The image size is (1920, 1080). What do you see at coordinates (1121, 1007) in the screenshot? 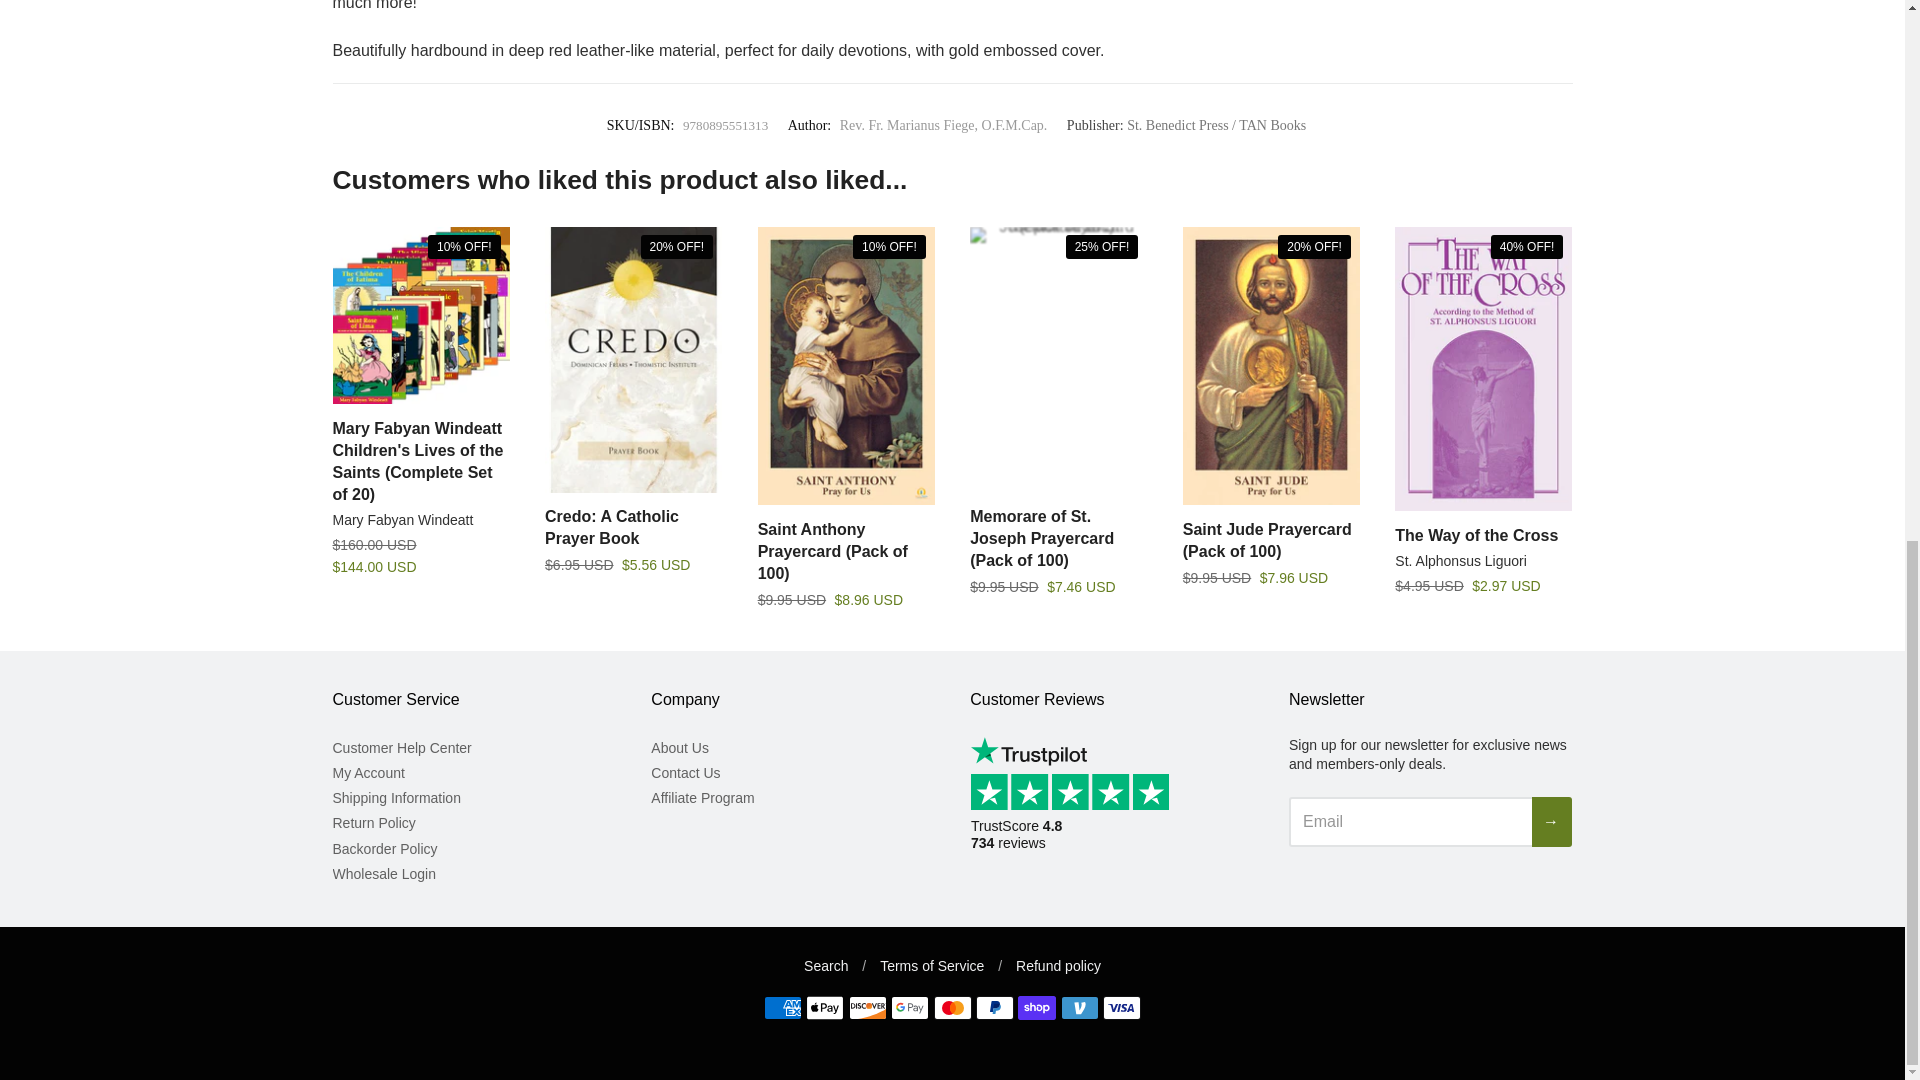
I see `Visa` at bounding box center [1121, 1007].